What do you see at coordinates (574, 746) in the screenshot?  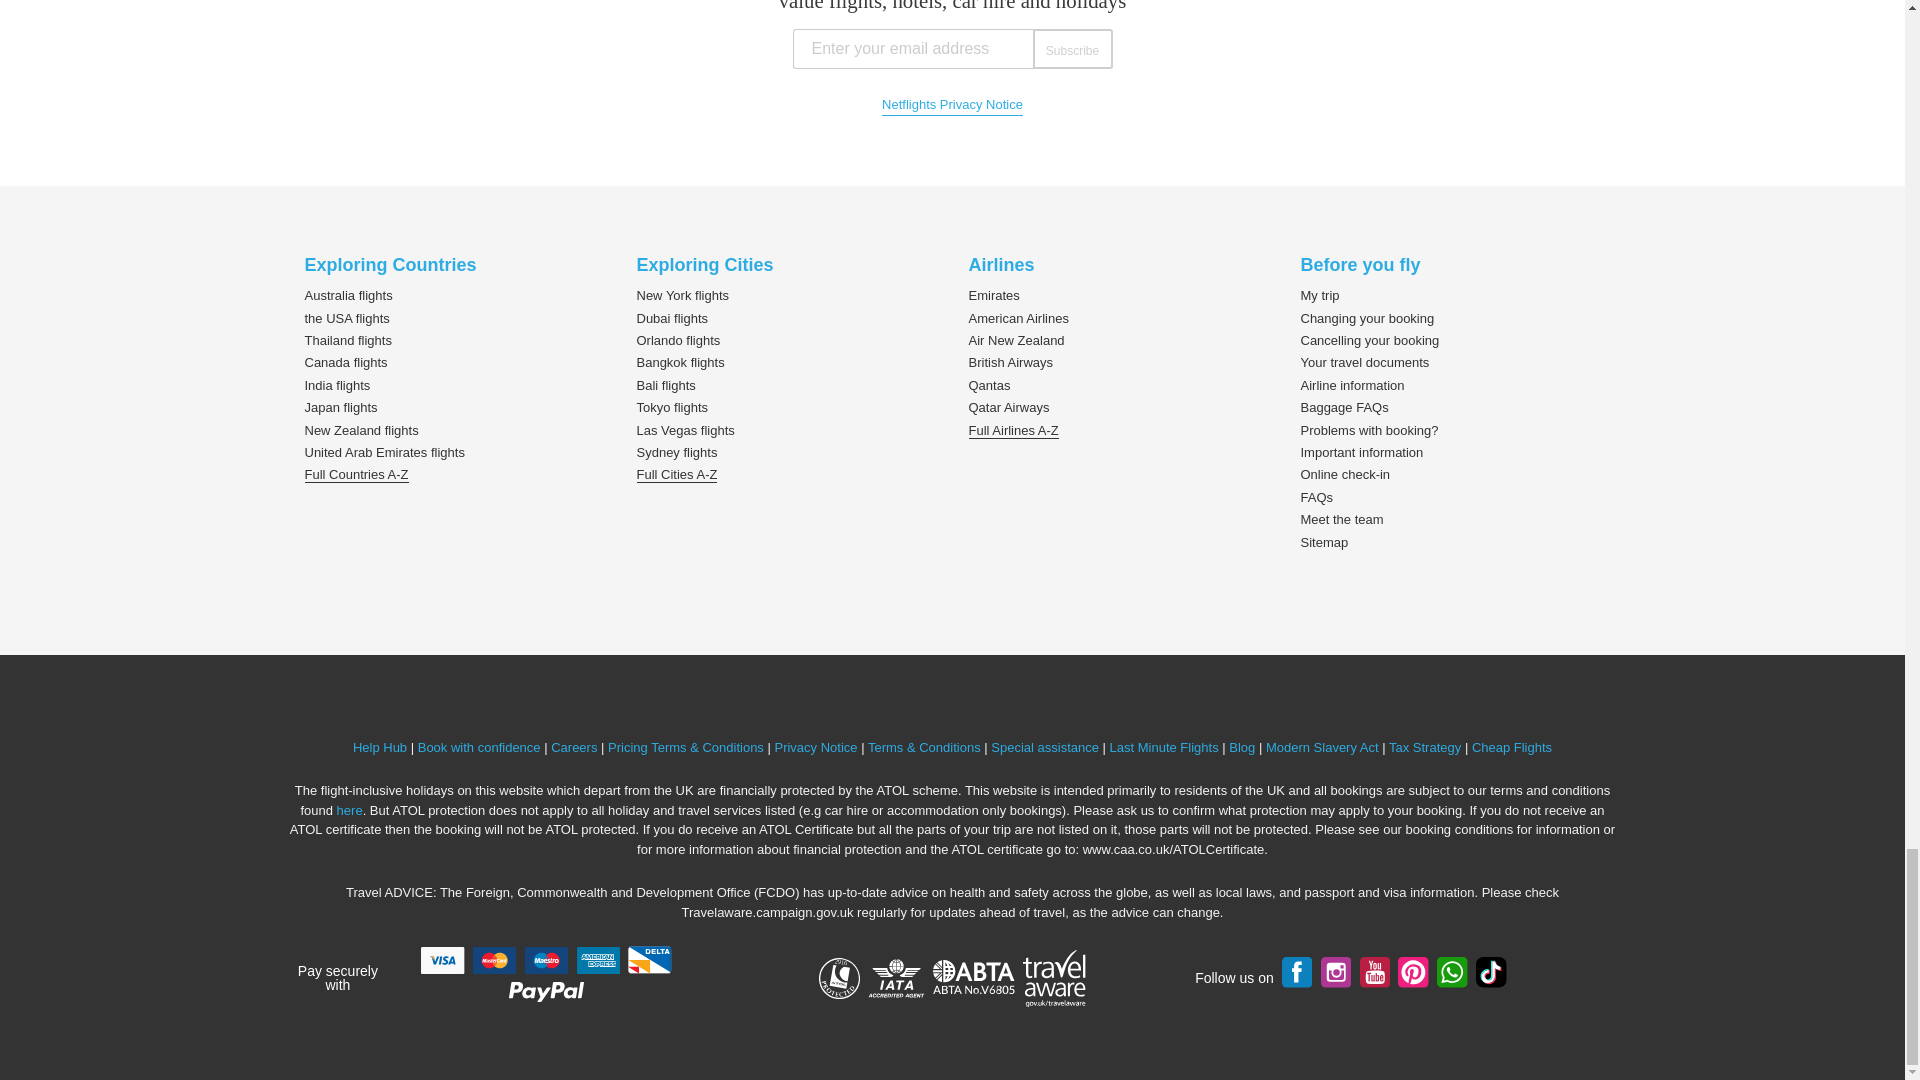 I see `Dnata Careers` at bounding box center [574, 746].